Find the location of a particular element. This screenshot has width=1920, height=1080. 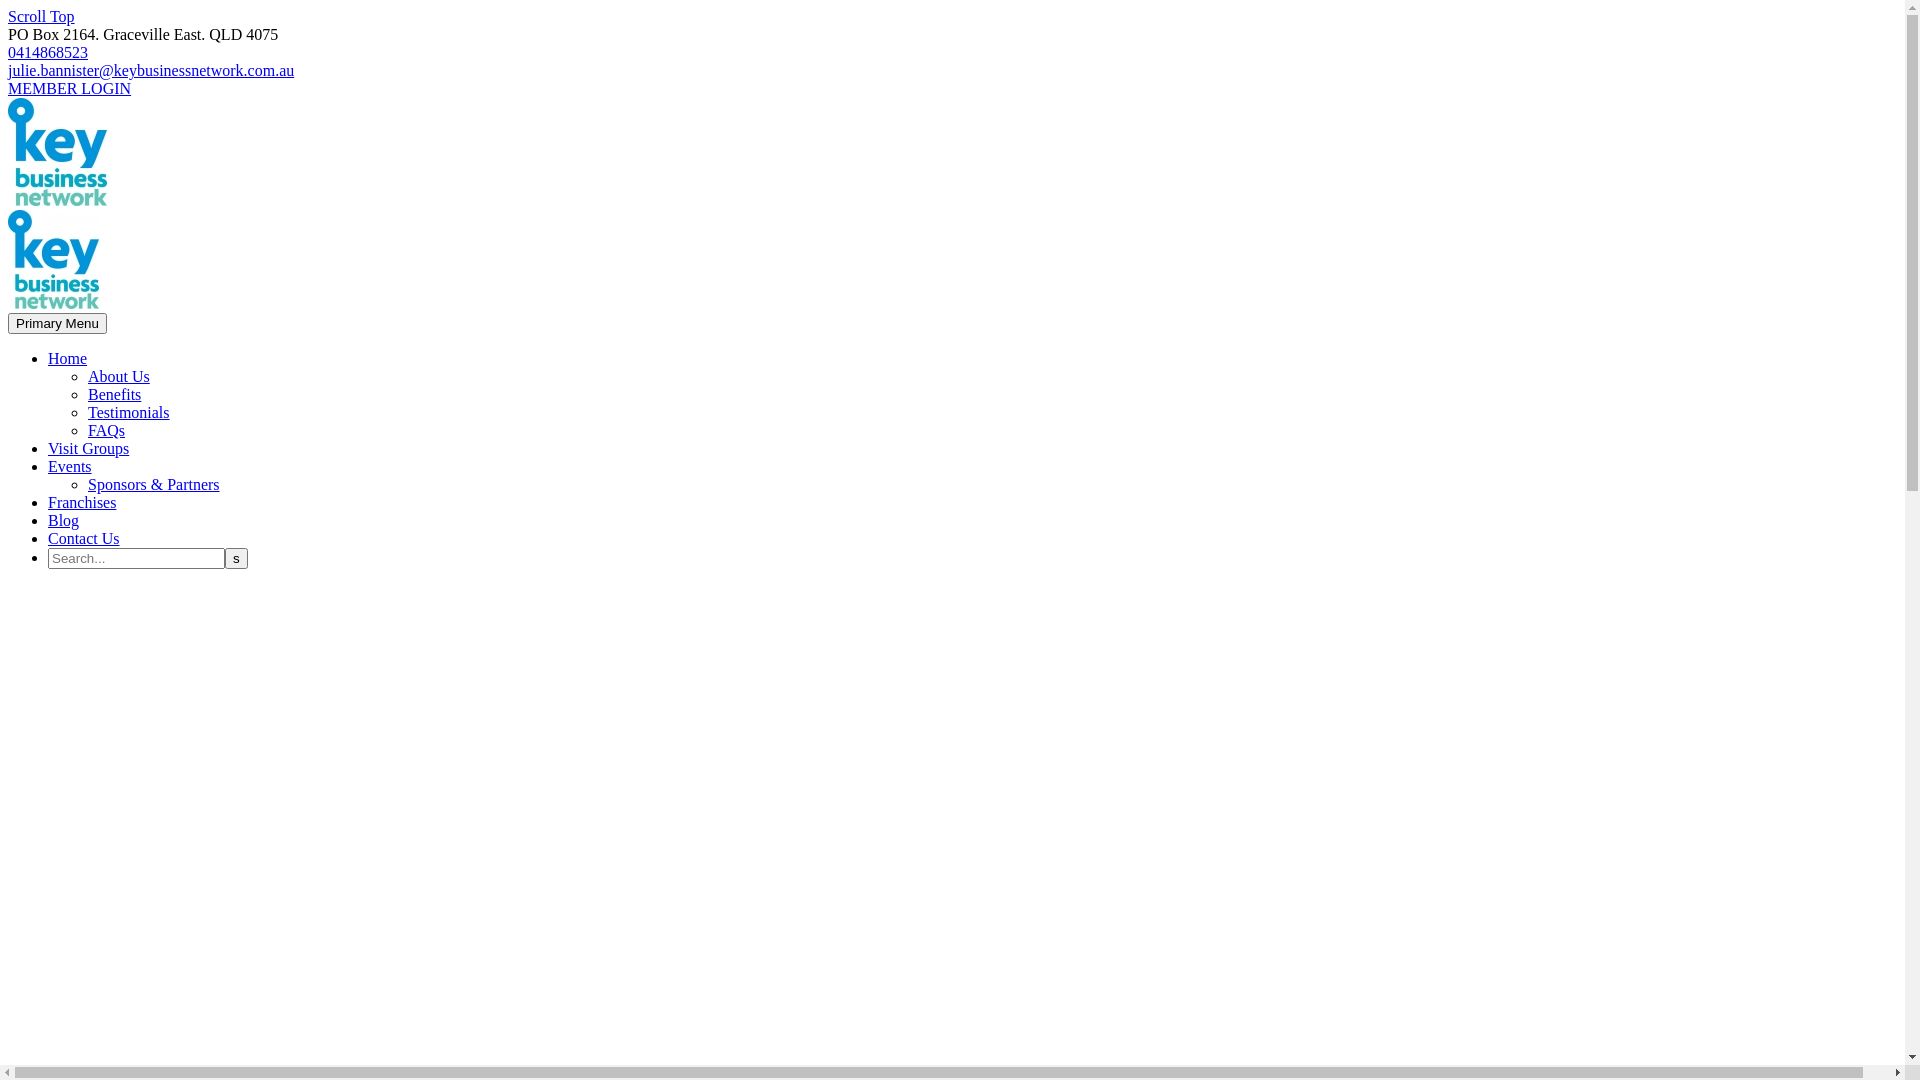

Scroll Top is located at coordinates (42, 16).